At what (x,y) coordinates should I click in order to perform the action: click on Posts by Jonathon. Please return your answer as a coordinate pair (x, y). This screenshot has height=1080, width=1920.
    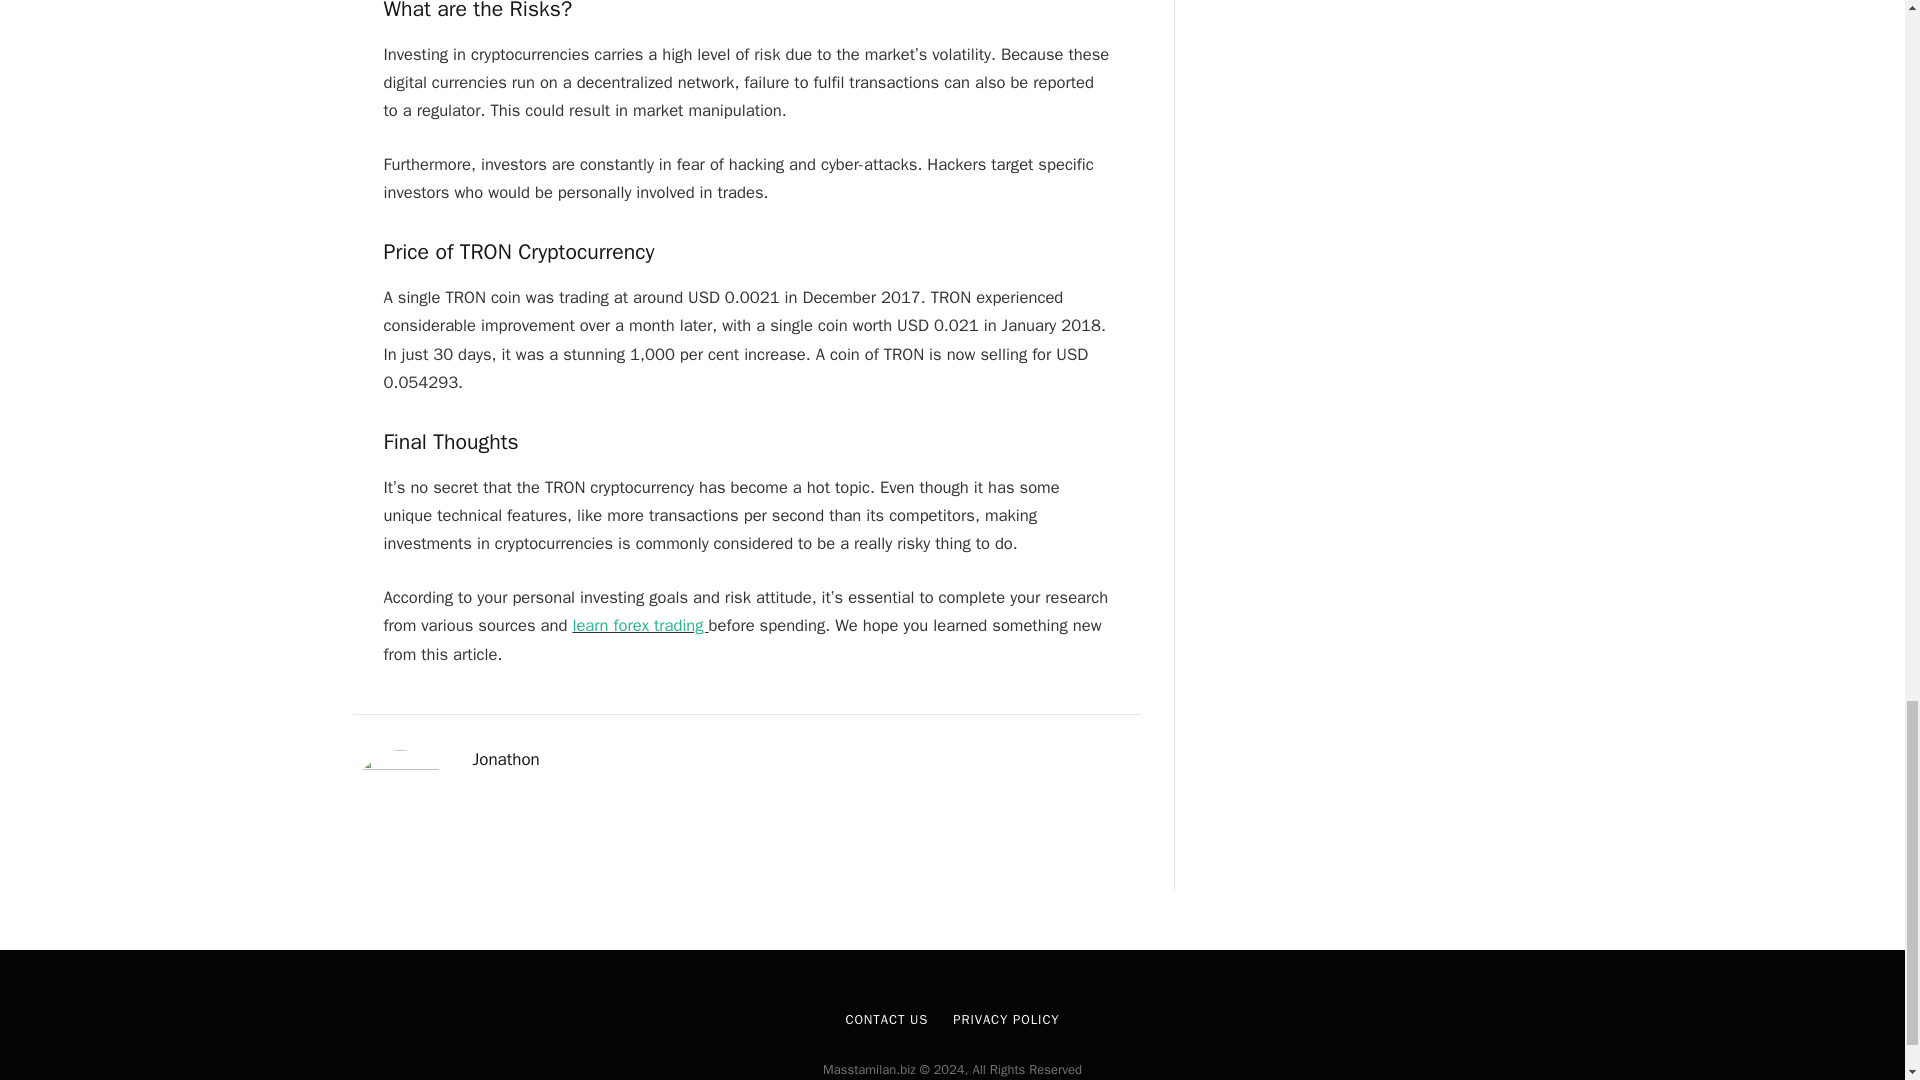
    Looking at the image, I should click on (506, 760).